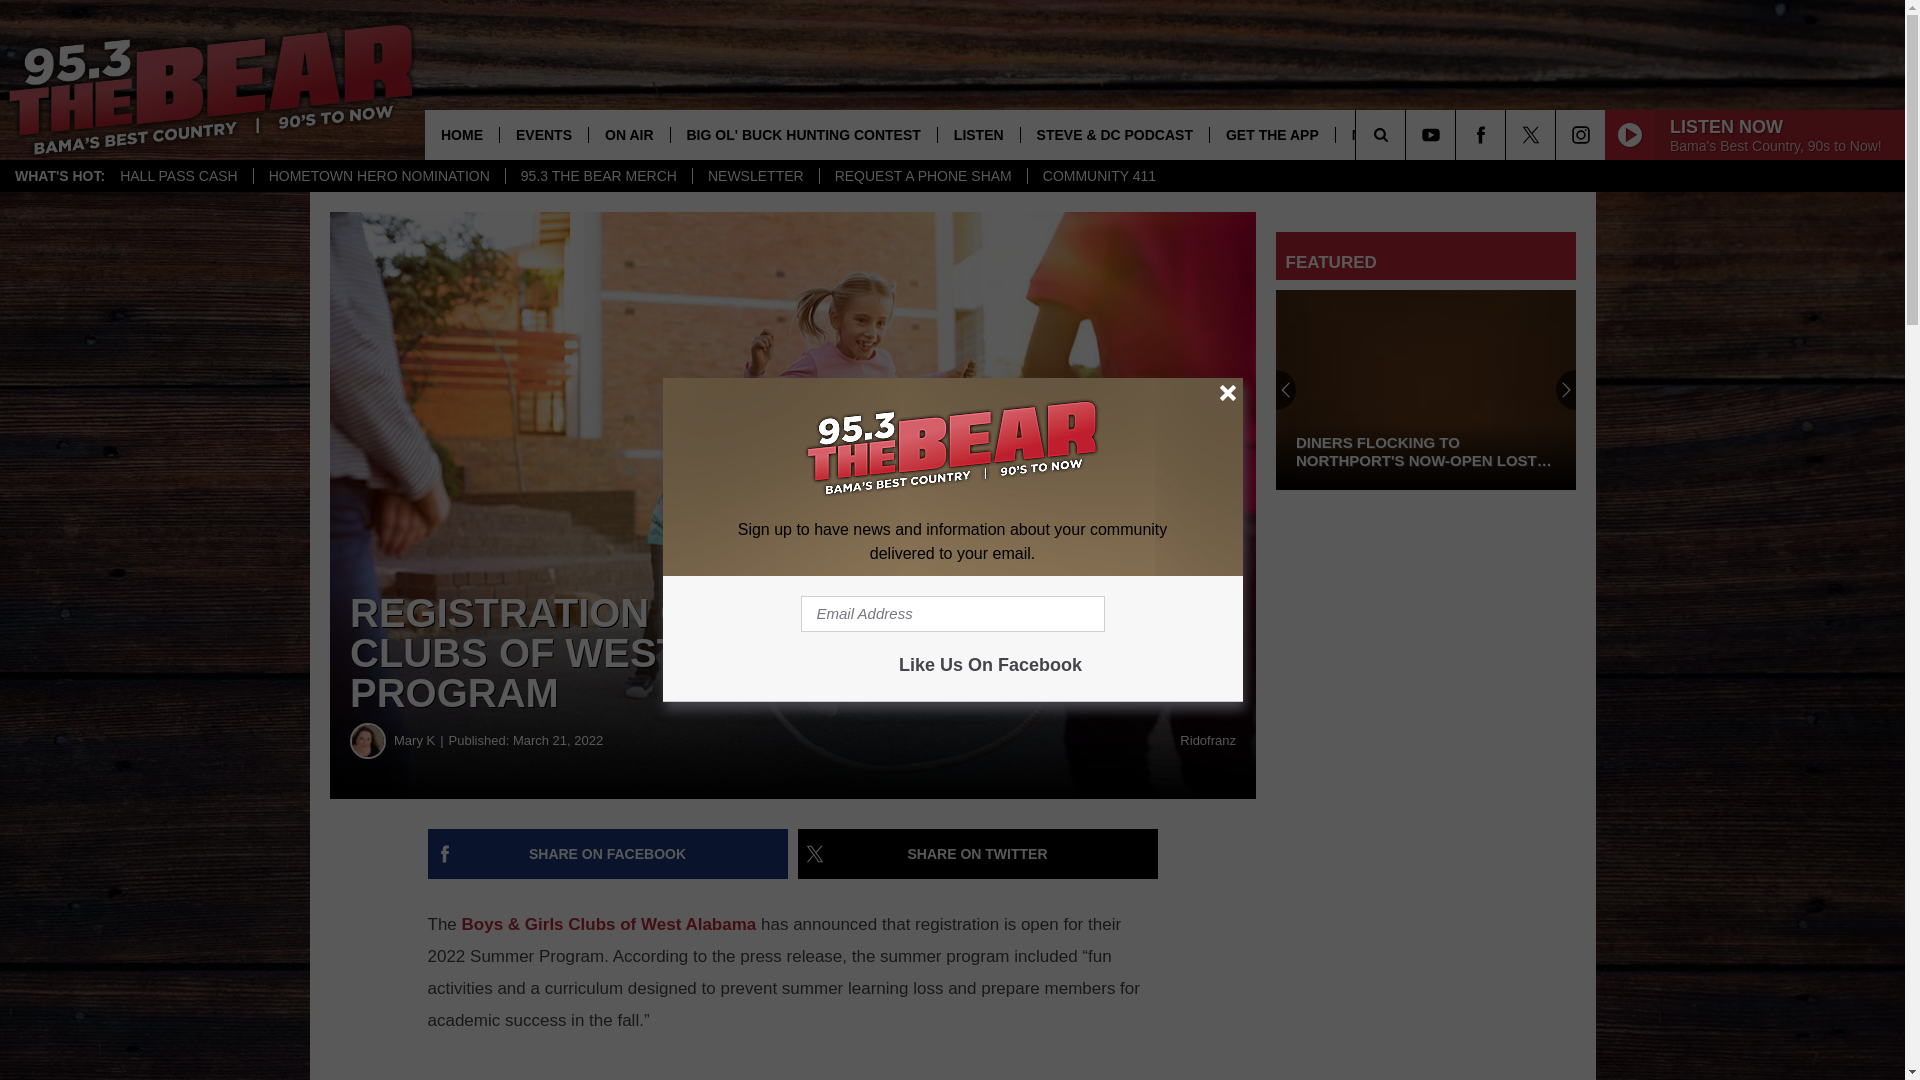 This screenshot has width=1920, height=1080. What do you see at coordinates (978, 854) in the screenshot?
I see `Share on Twitter` at bounding box center [978, 854].